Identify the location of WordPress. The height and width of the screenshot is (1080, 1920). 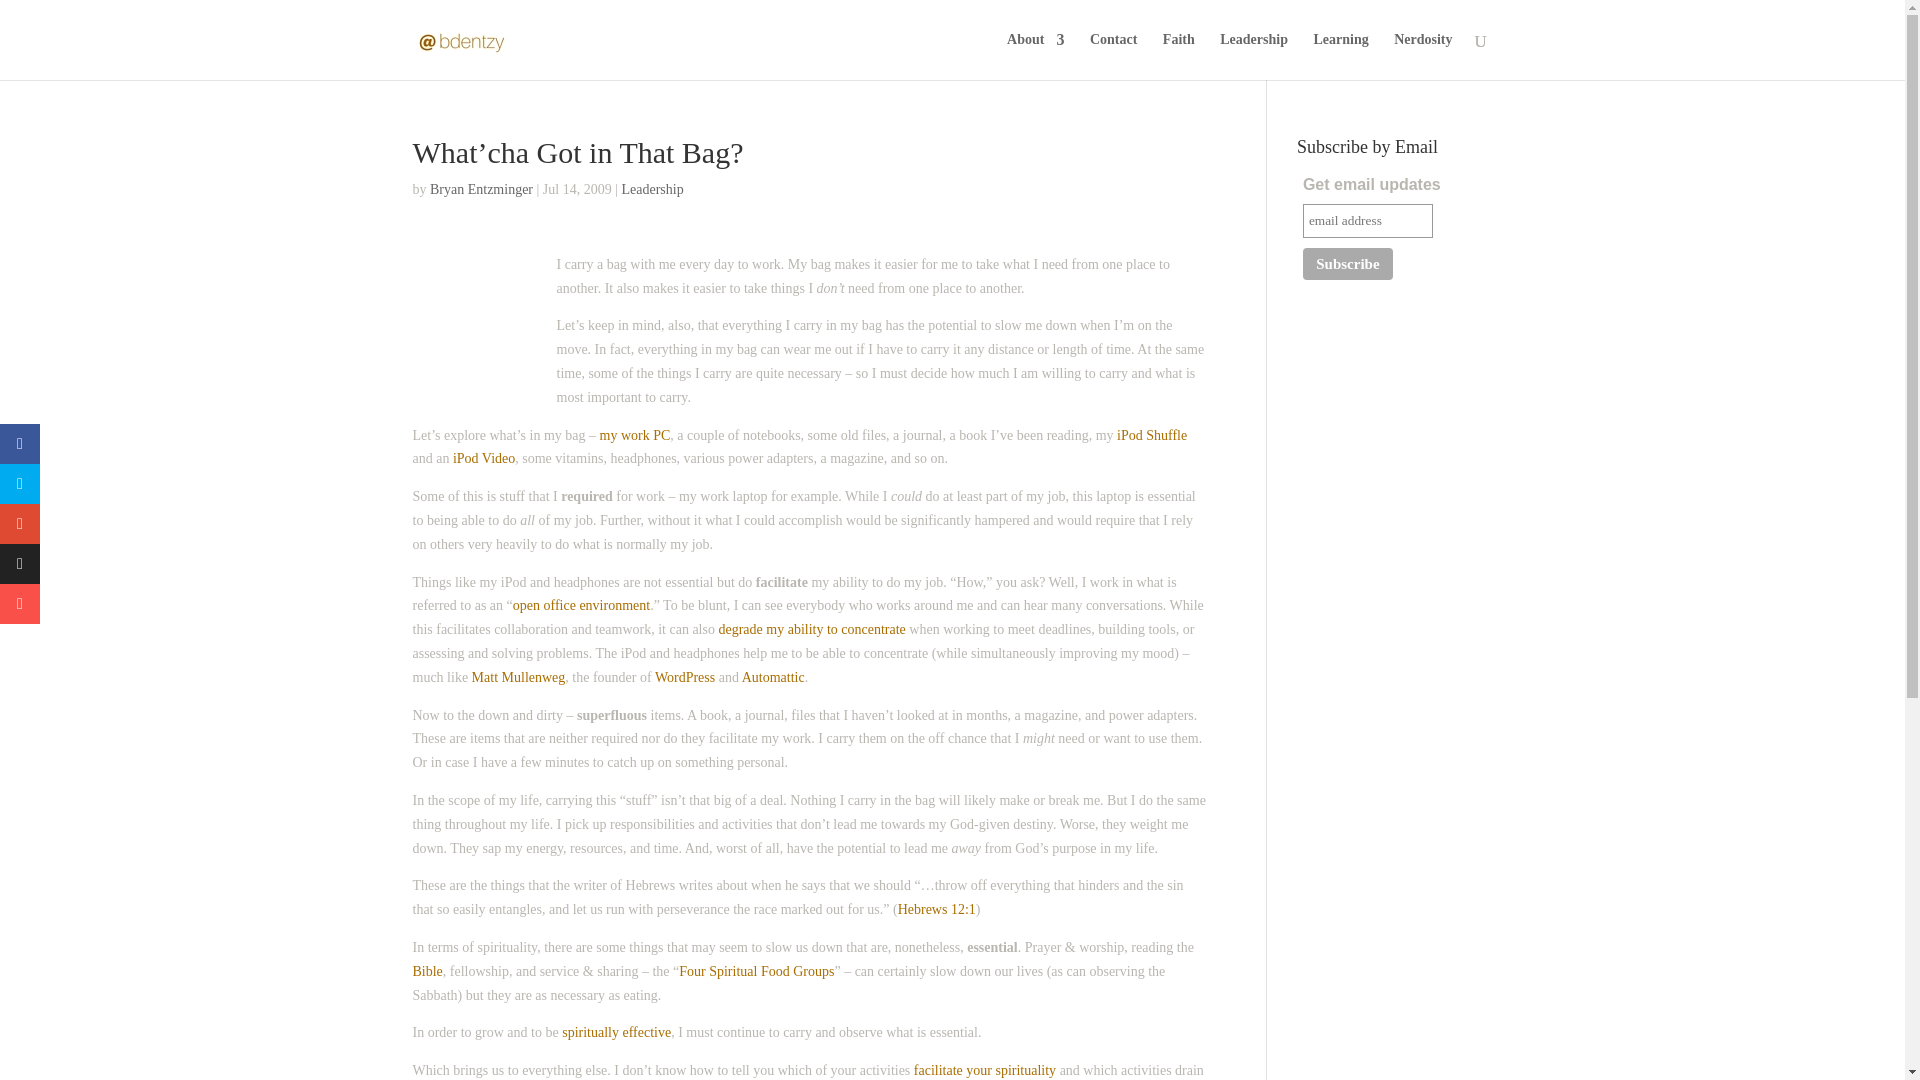
(684, 676).